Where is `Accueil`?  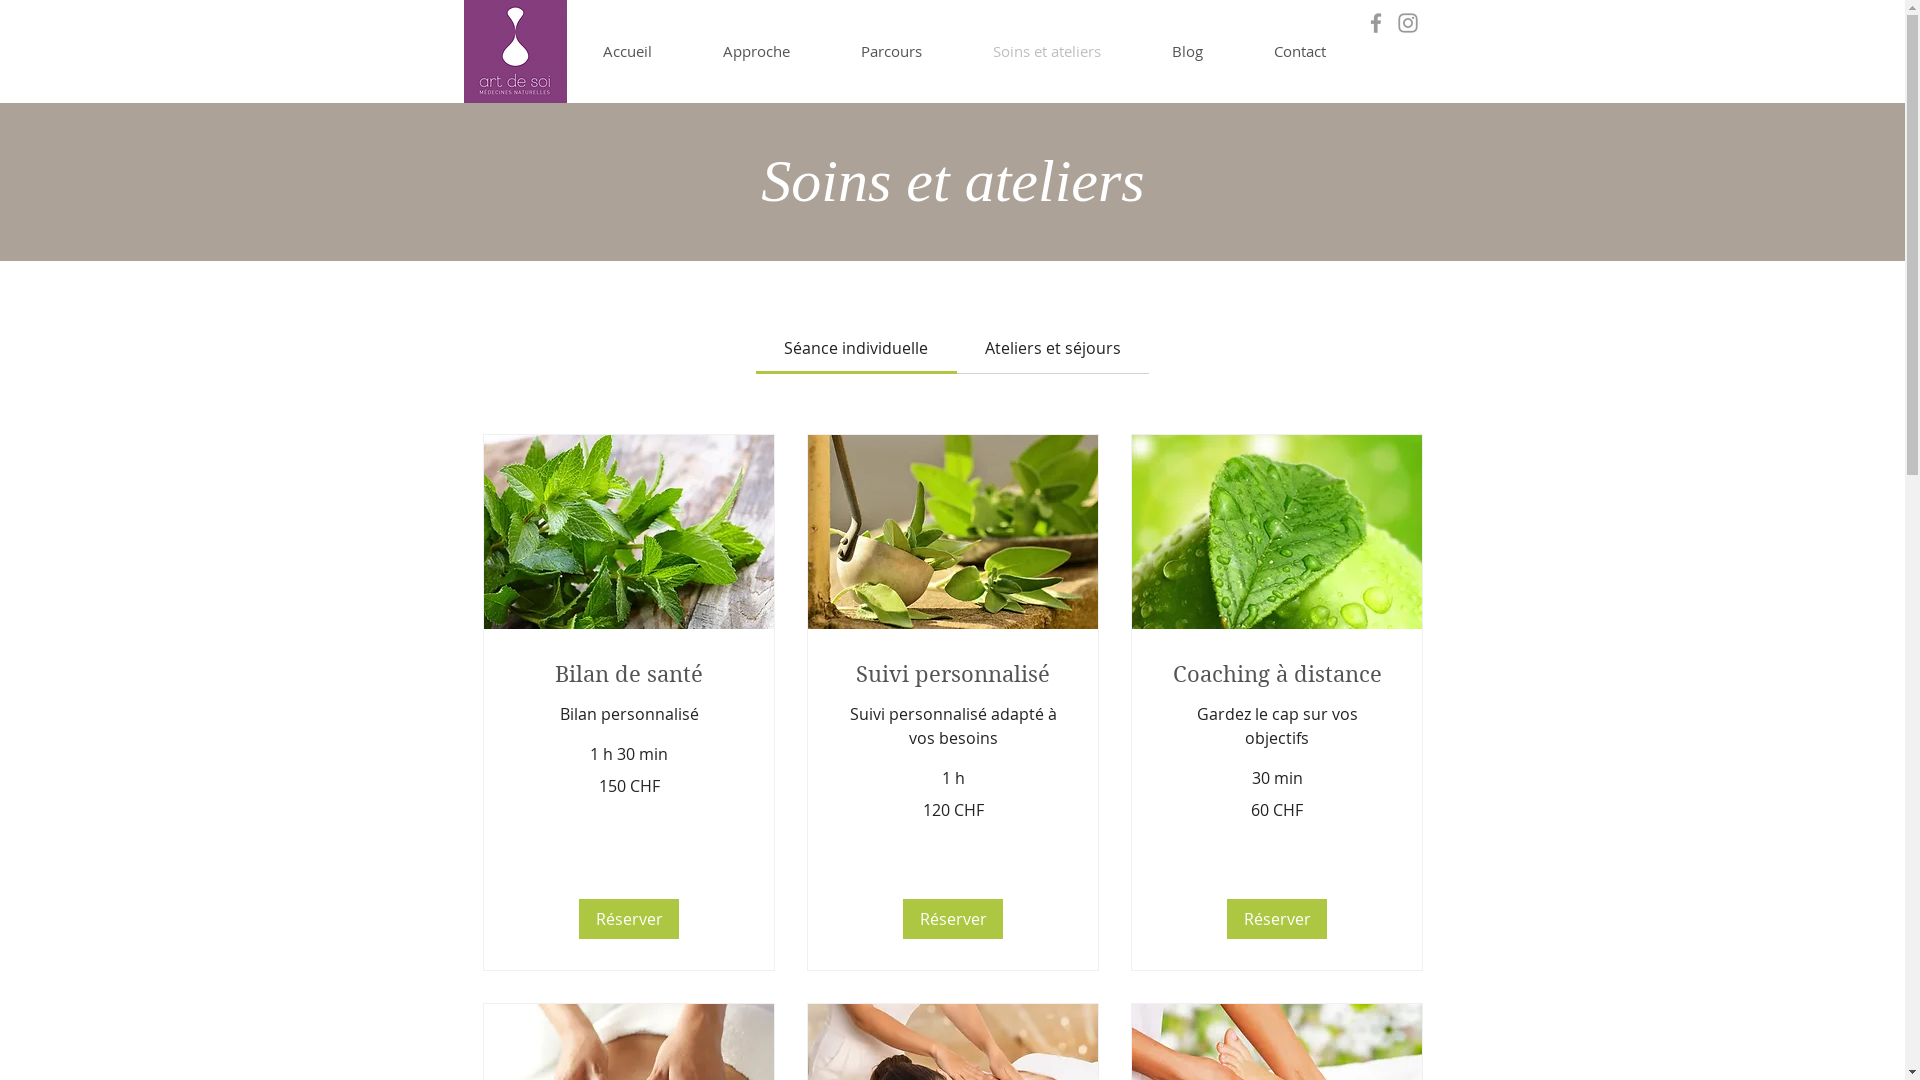 Accueil is located at coordinates (626, 51).